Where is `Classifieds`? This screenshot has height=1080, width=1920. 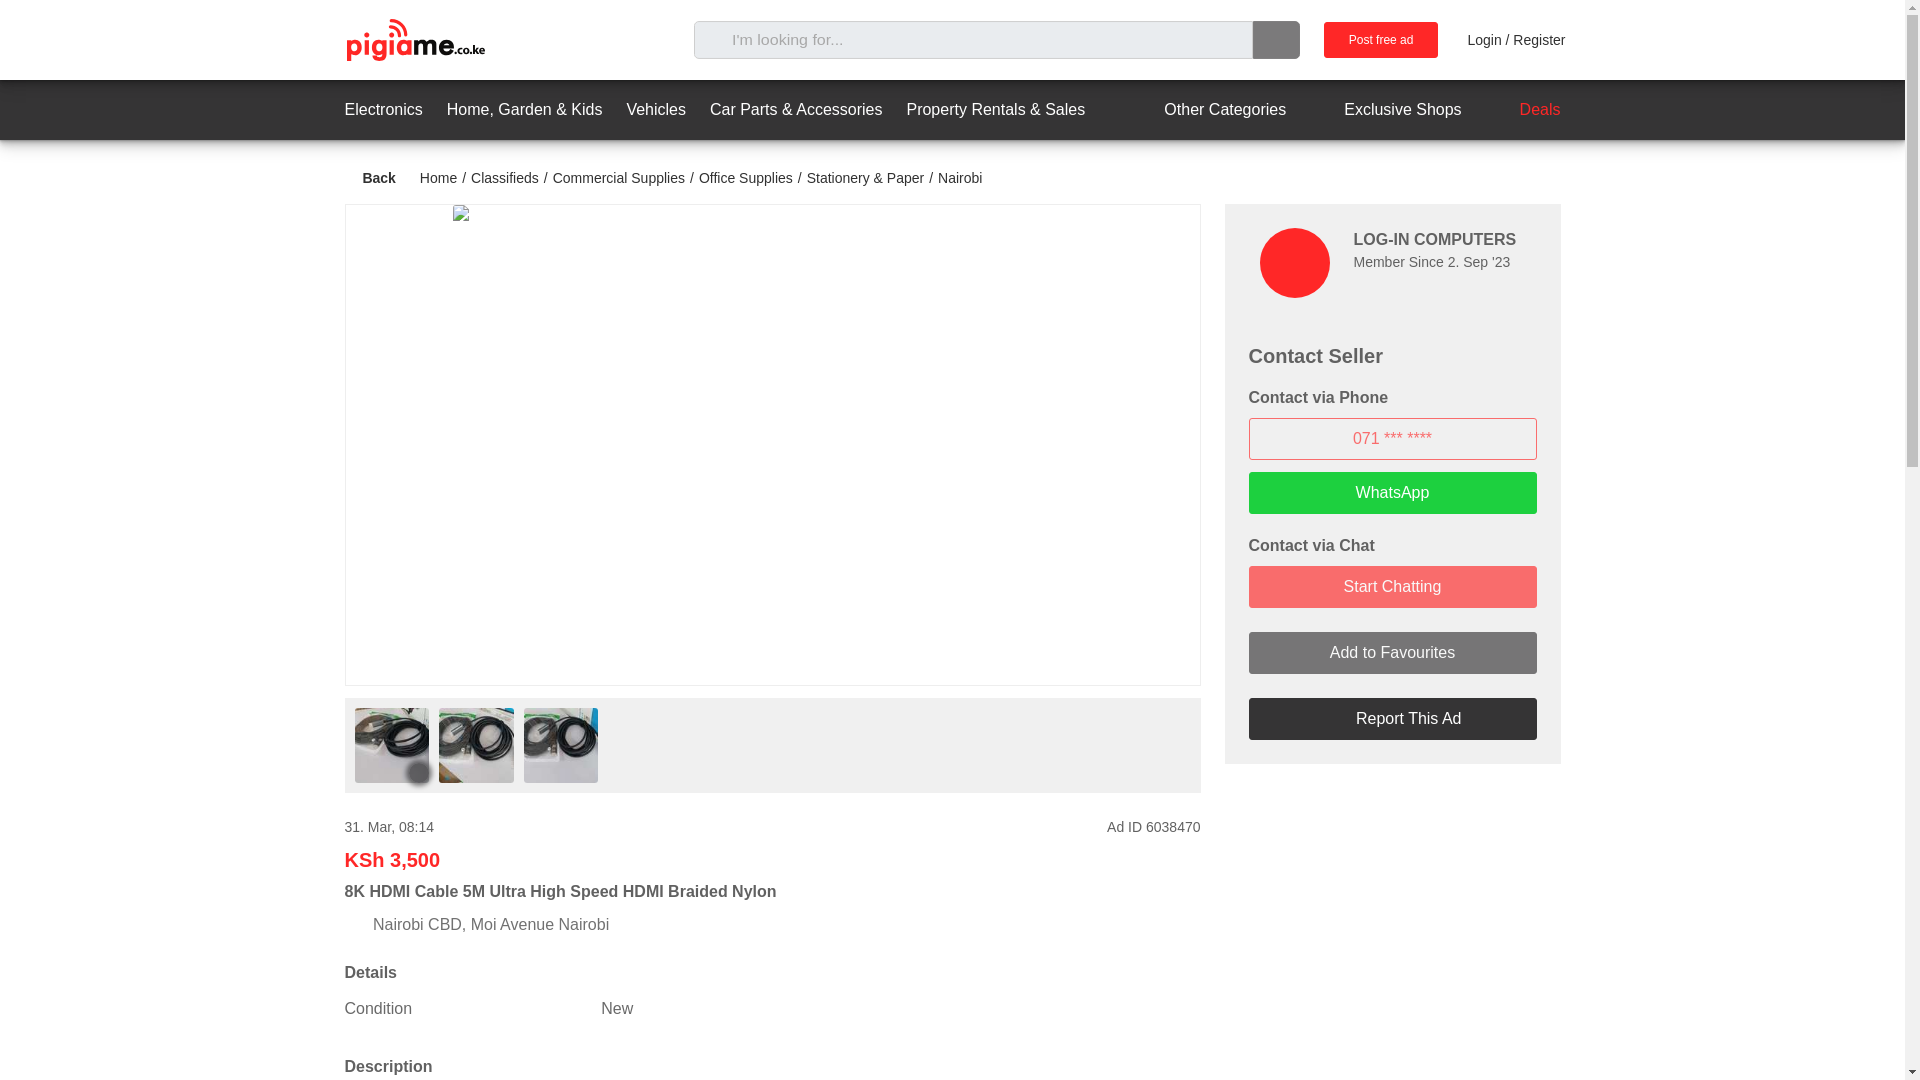
Classifieds is located at coordinates (504, 177).